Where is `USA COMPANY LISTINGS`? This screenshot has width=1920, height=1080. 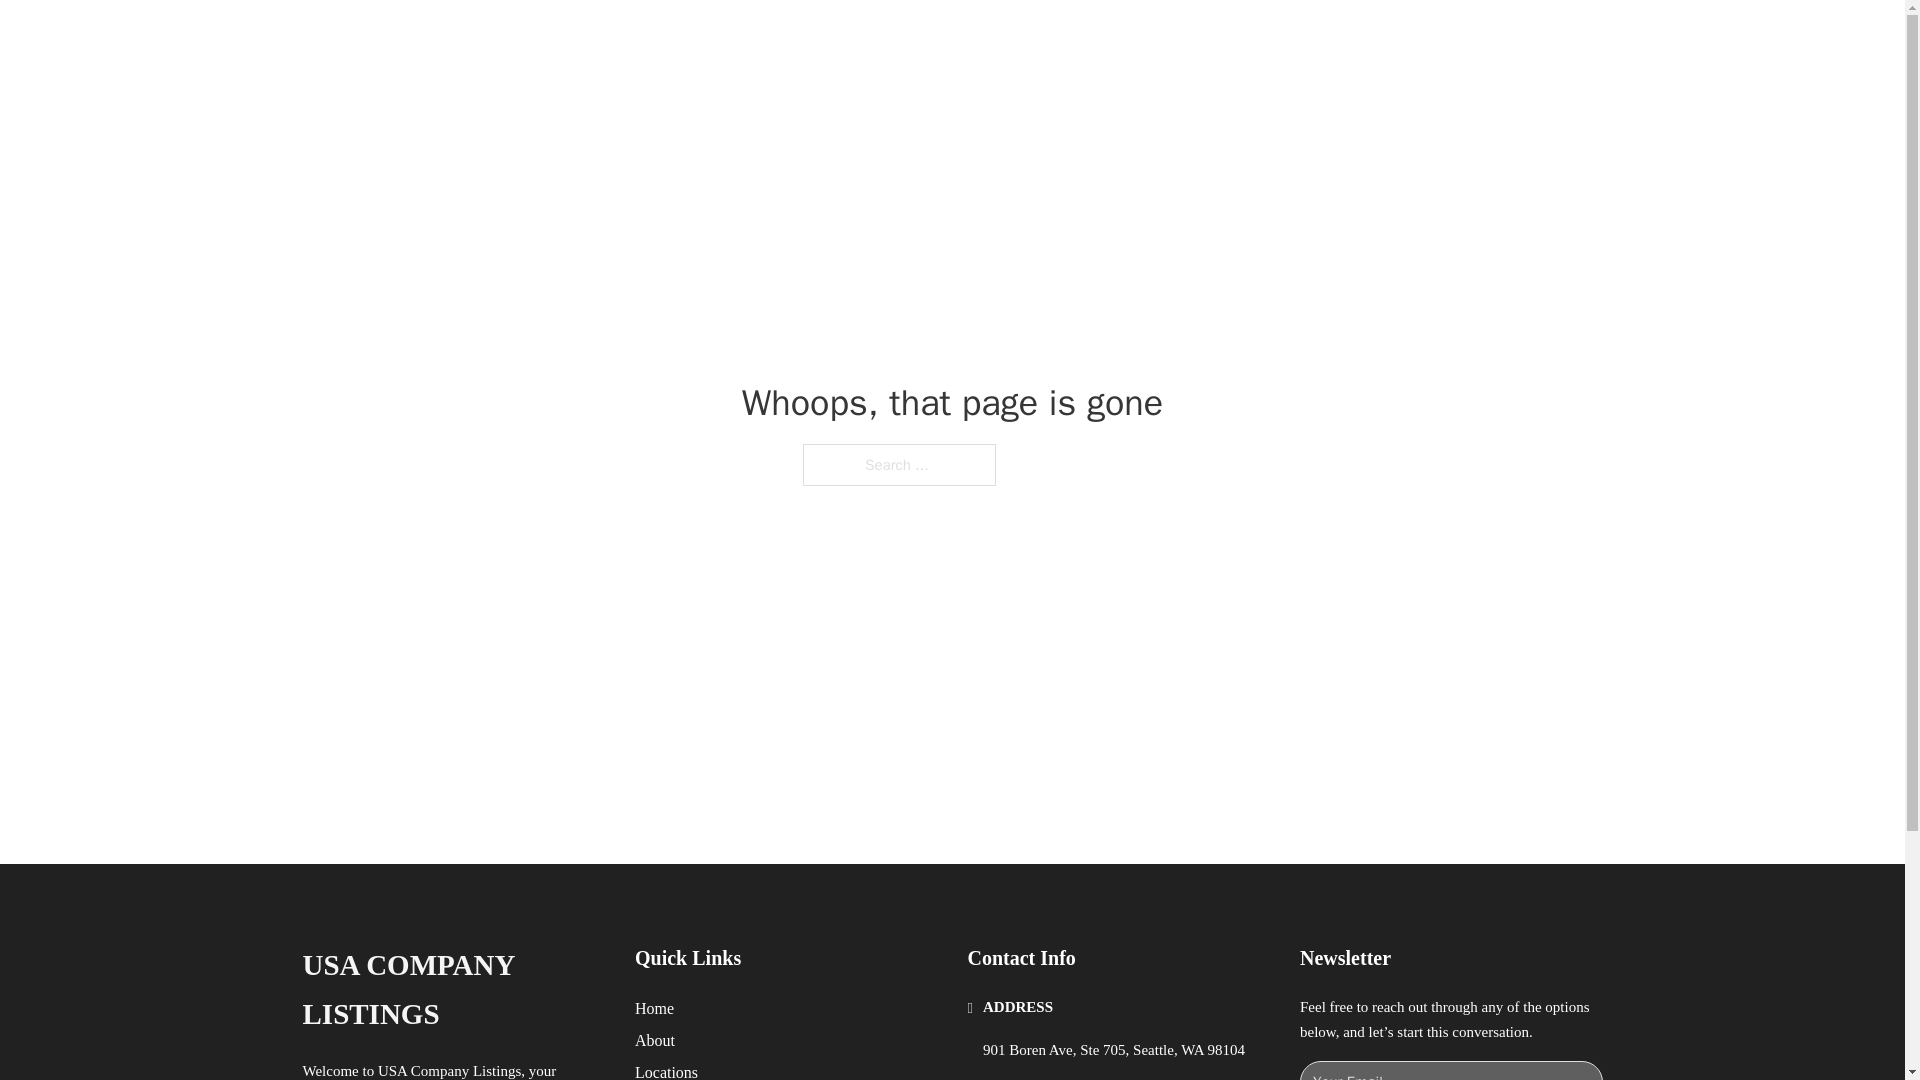
USA COMPANY LISTINGS is located at coordinates (452, 990).